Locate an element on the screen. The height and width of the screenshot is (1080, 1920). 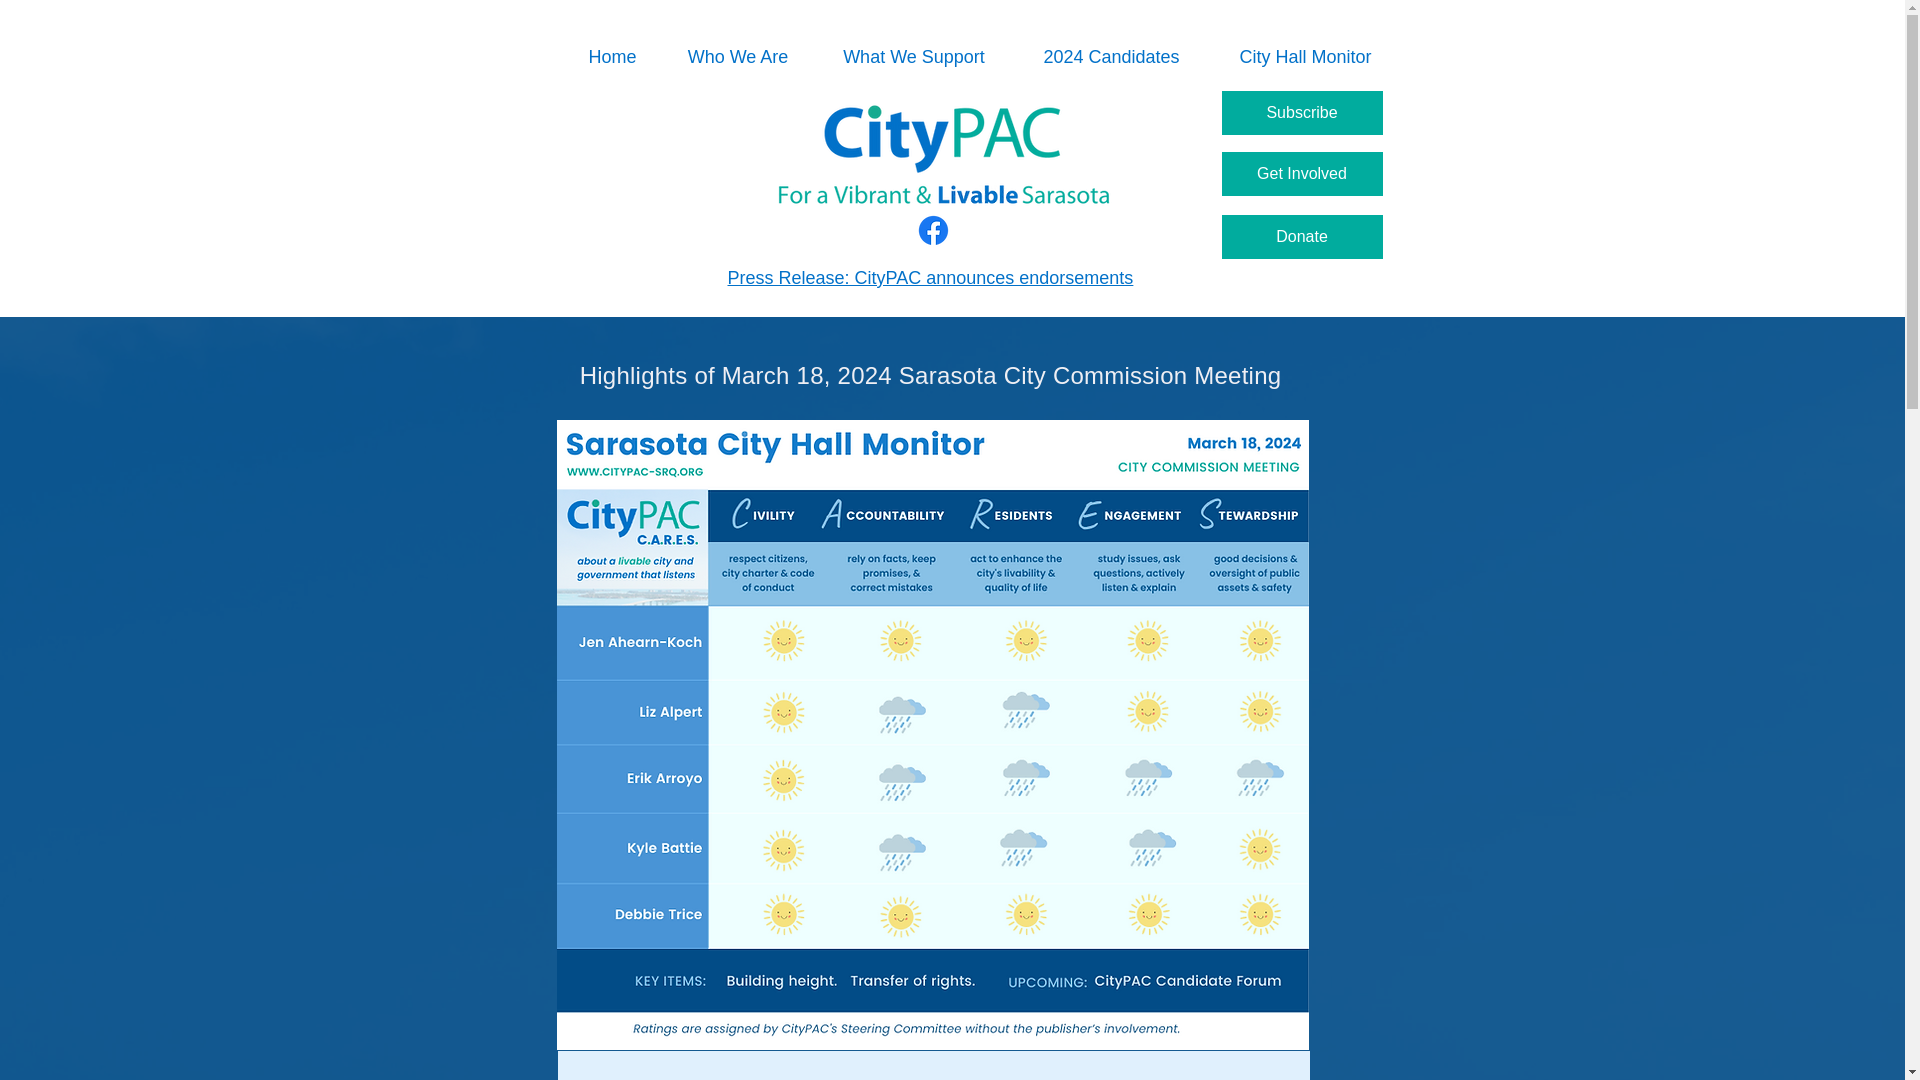
City Hall Monitor is located at coordinates (1305, 57).